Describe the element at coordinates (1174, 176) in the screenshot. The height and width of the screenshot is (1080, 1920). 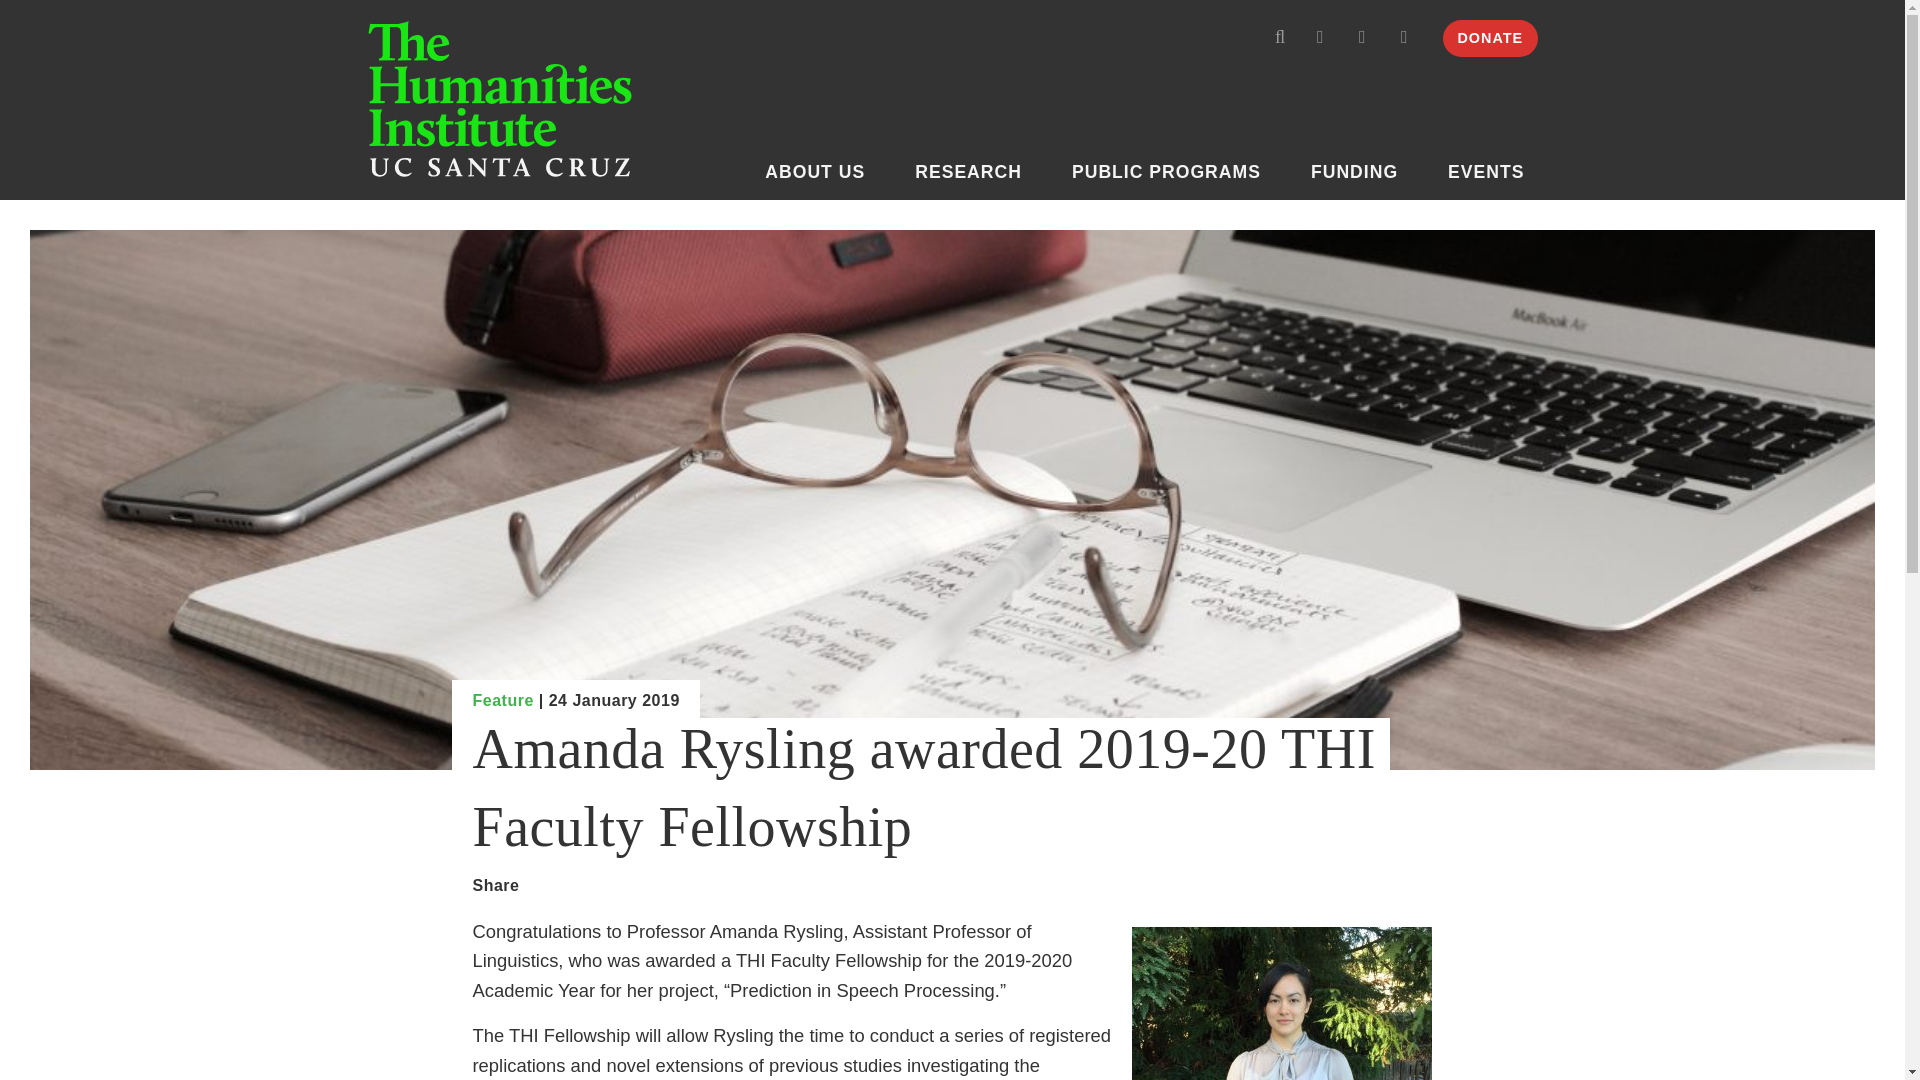
I see `PUBLIC PROGRAMS` at that location.